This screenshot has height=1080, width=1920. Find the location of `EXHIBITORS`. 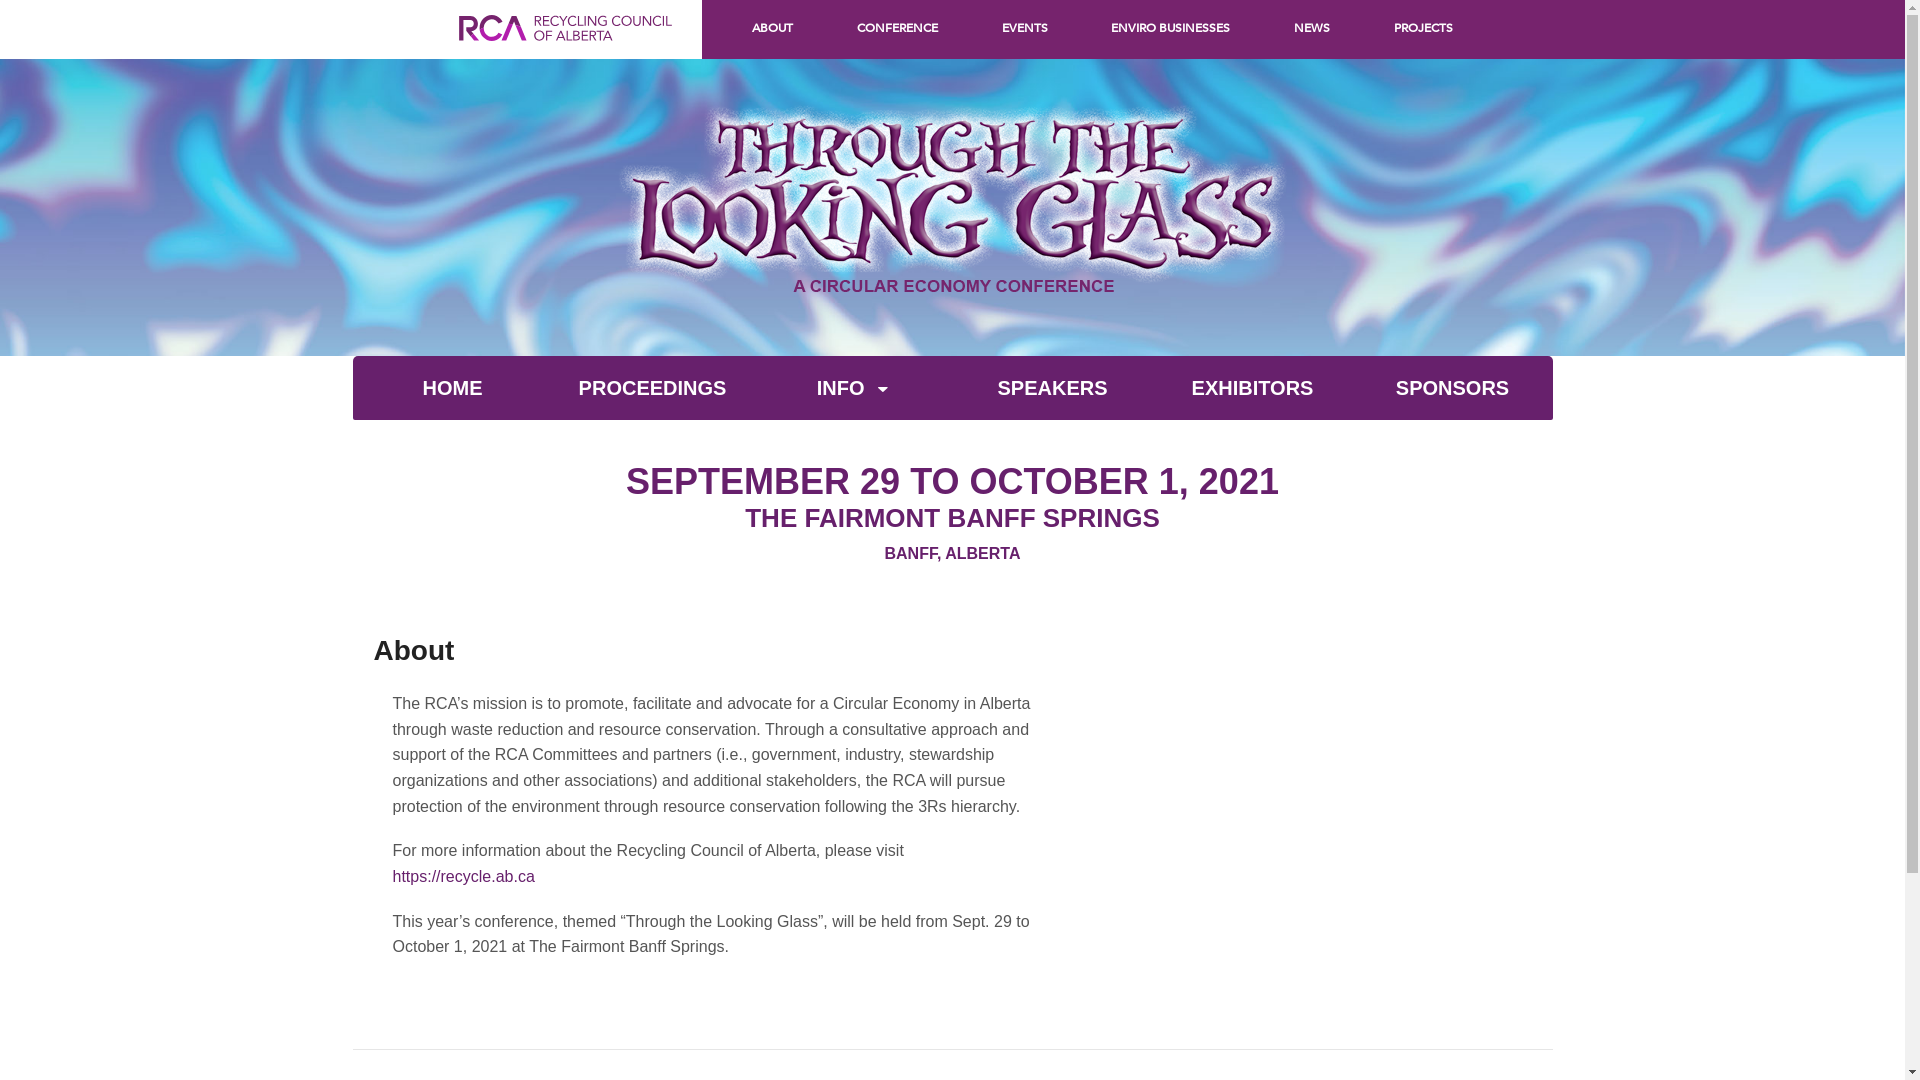

EXHIBITORS is located at coordinates (1252, 388).